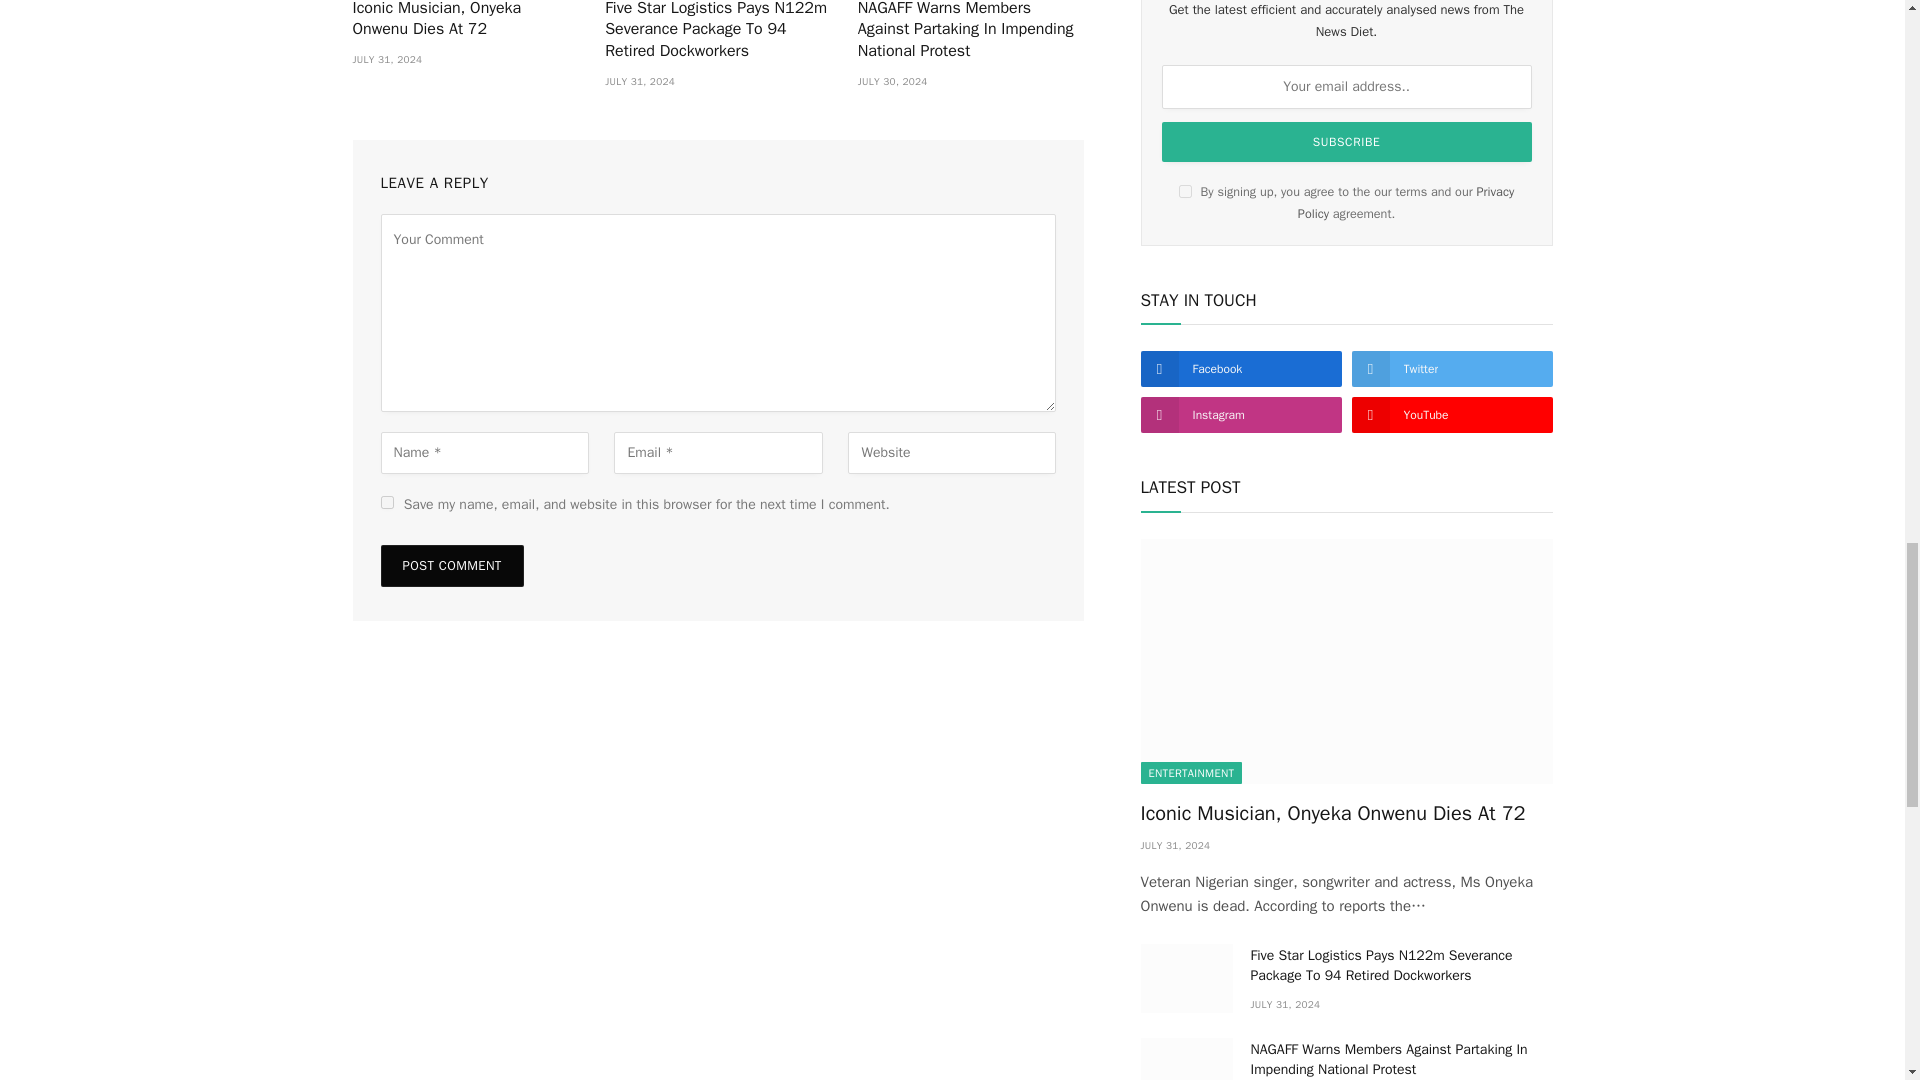  I want to click on Post Comment, so click(451, 566).